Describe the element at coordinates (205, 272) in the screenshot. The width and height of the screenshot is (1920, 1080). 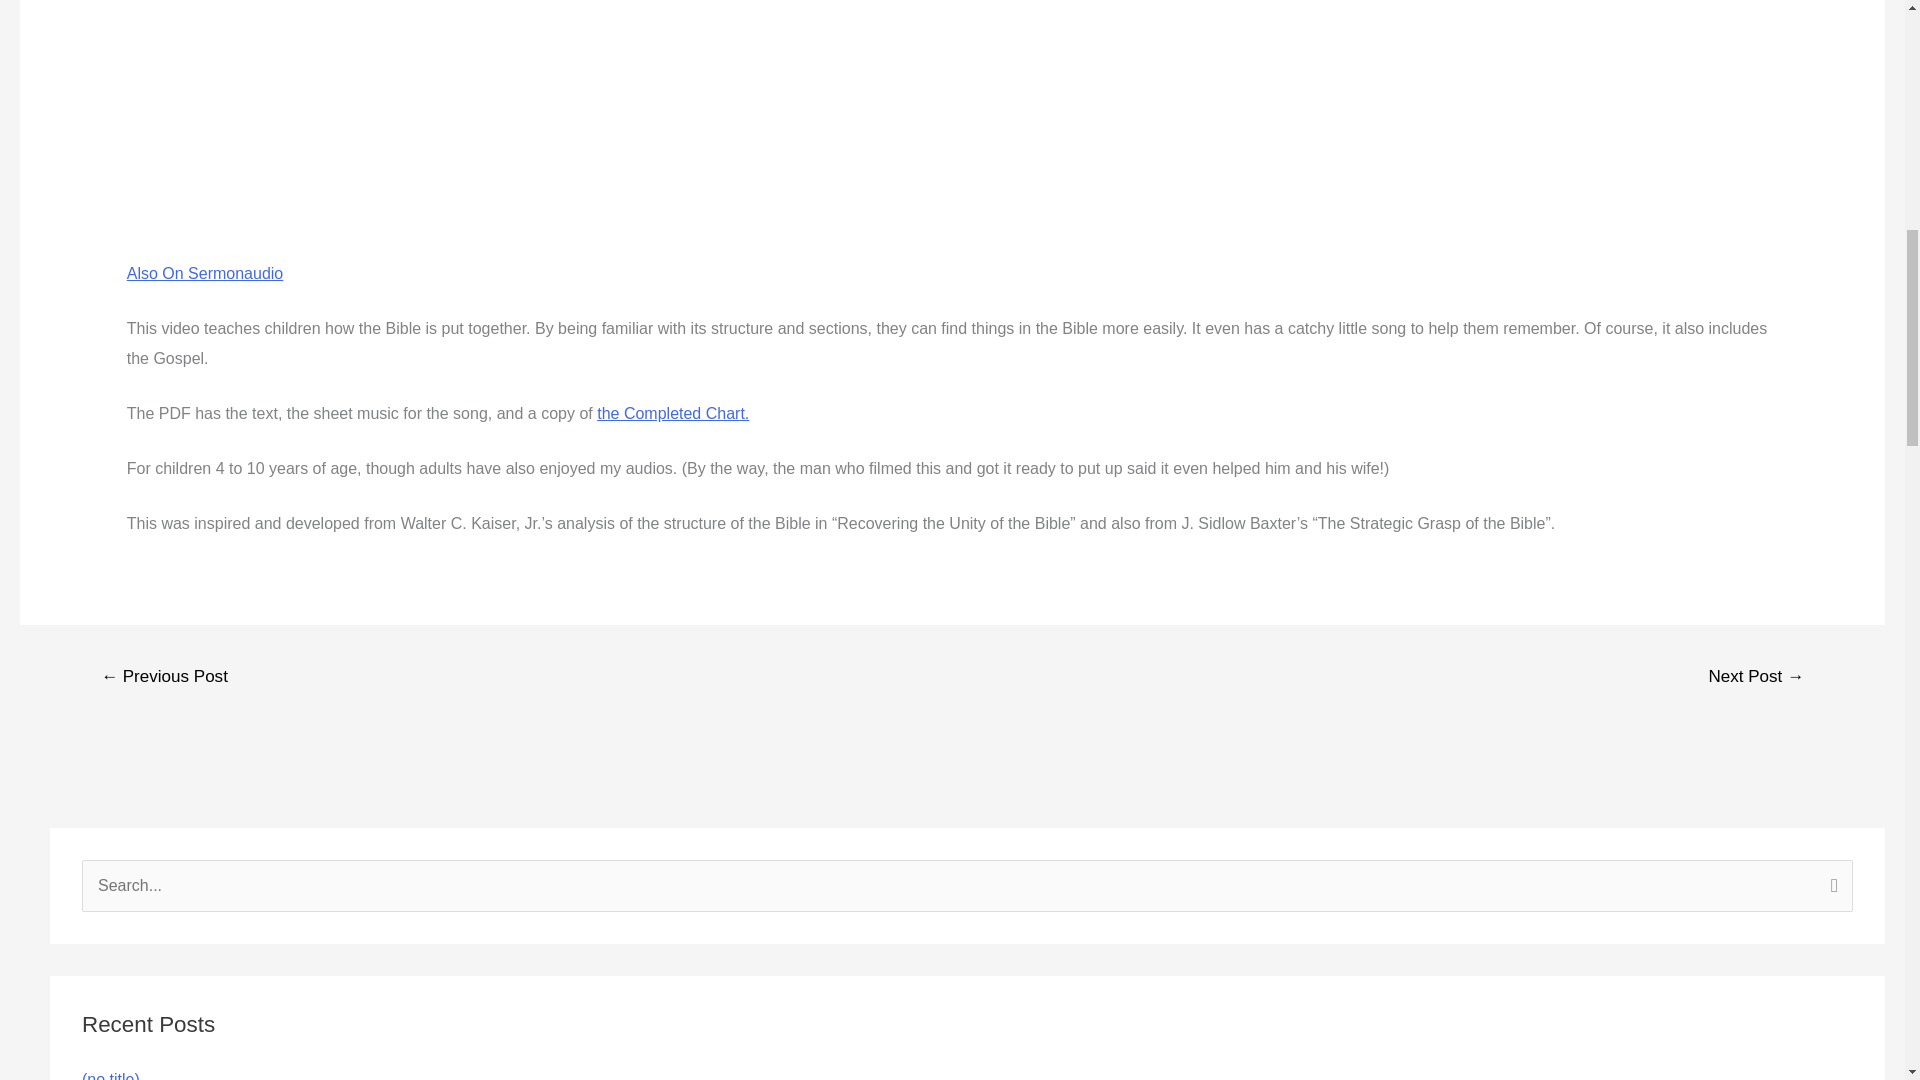
I see `Also On Sermonaudio` at that location.